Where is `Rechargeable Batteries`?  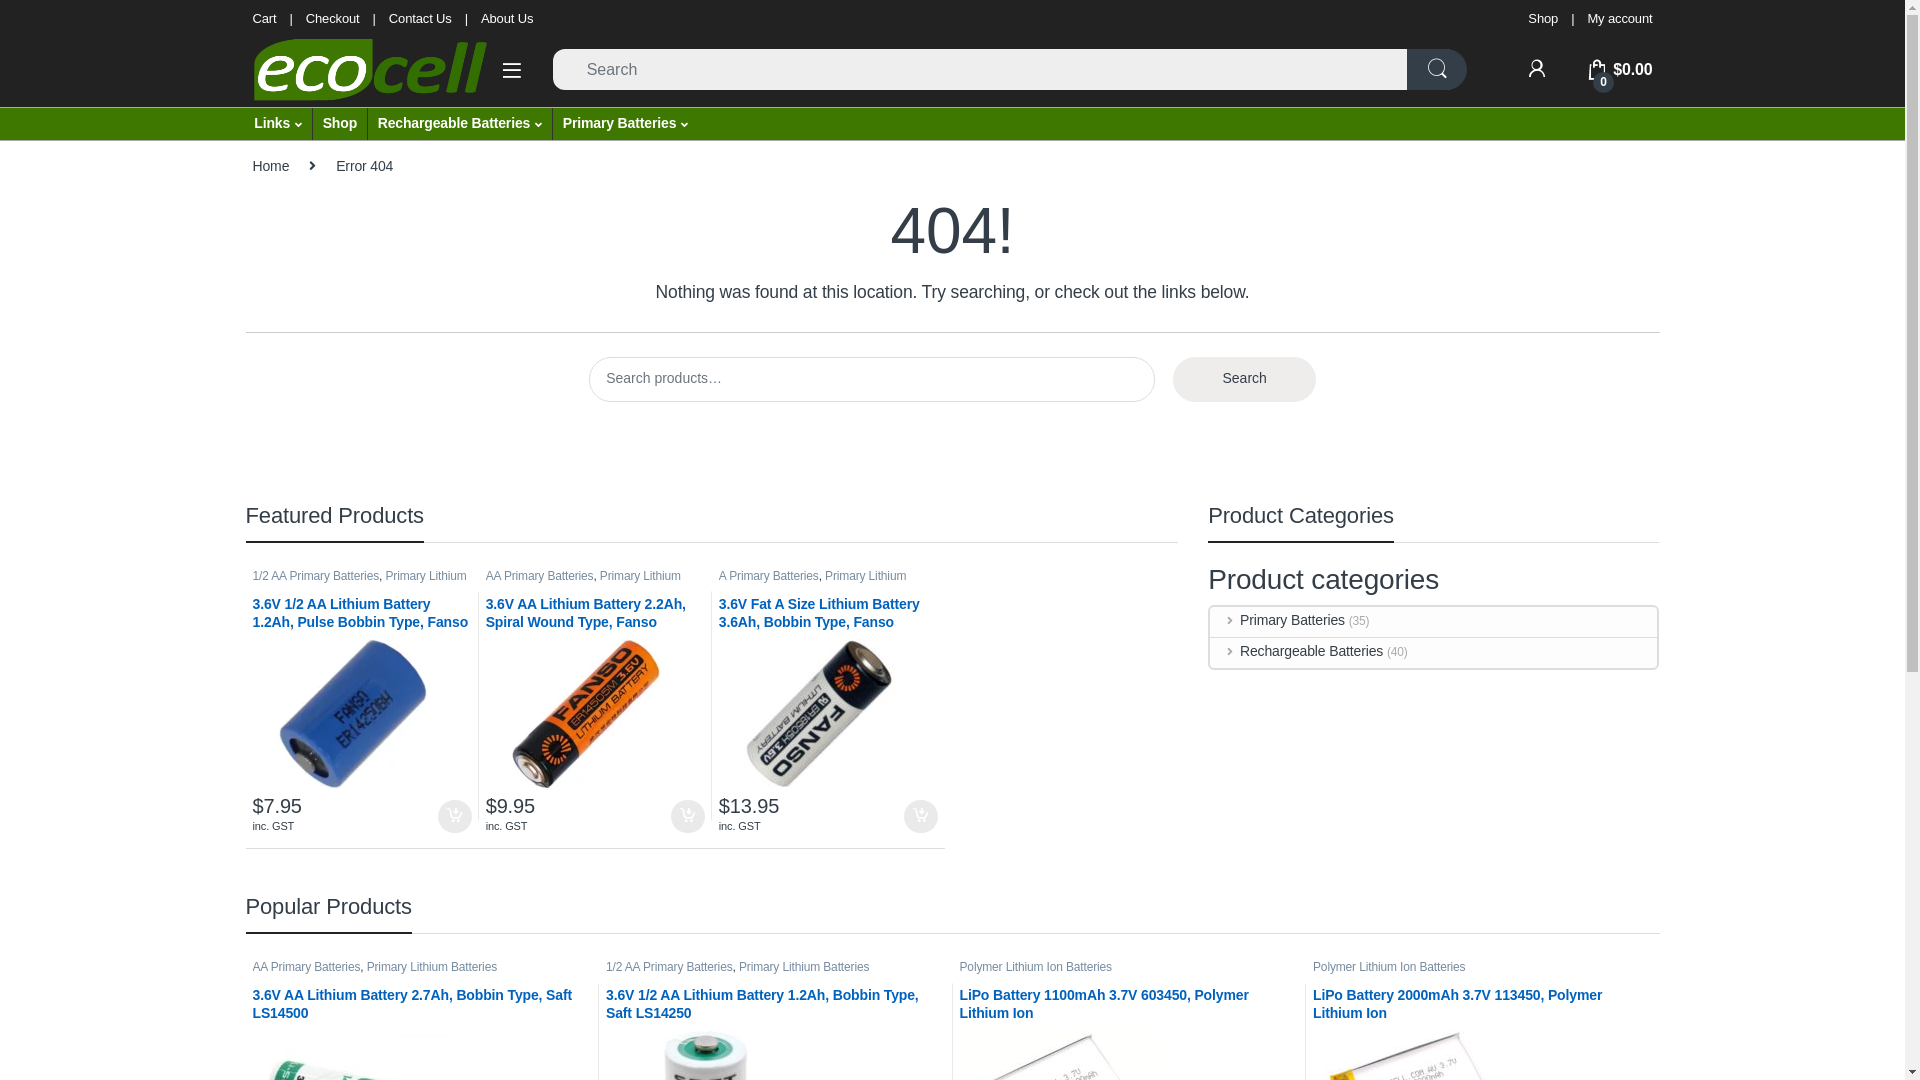 Rechargeable Batteries is located at coordinates (1296, 652).